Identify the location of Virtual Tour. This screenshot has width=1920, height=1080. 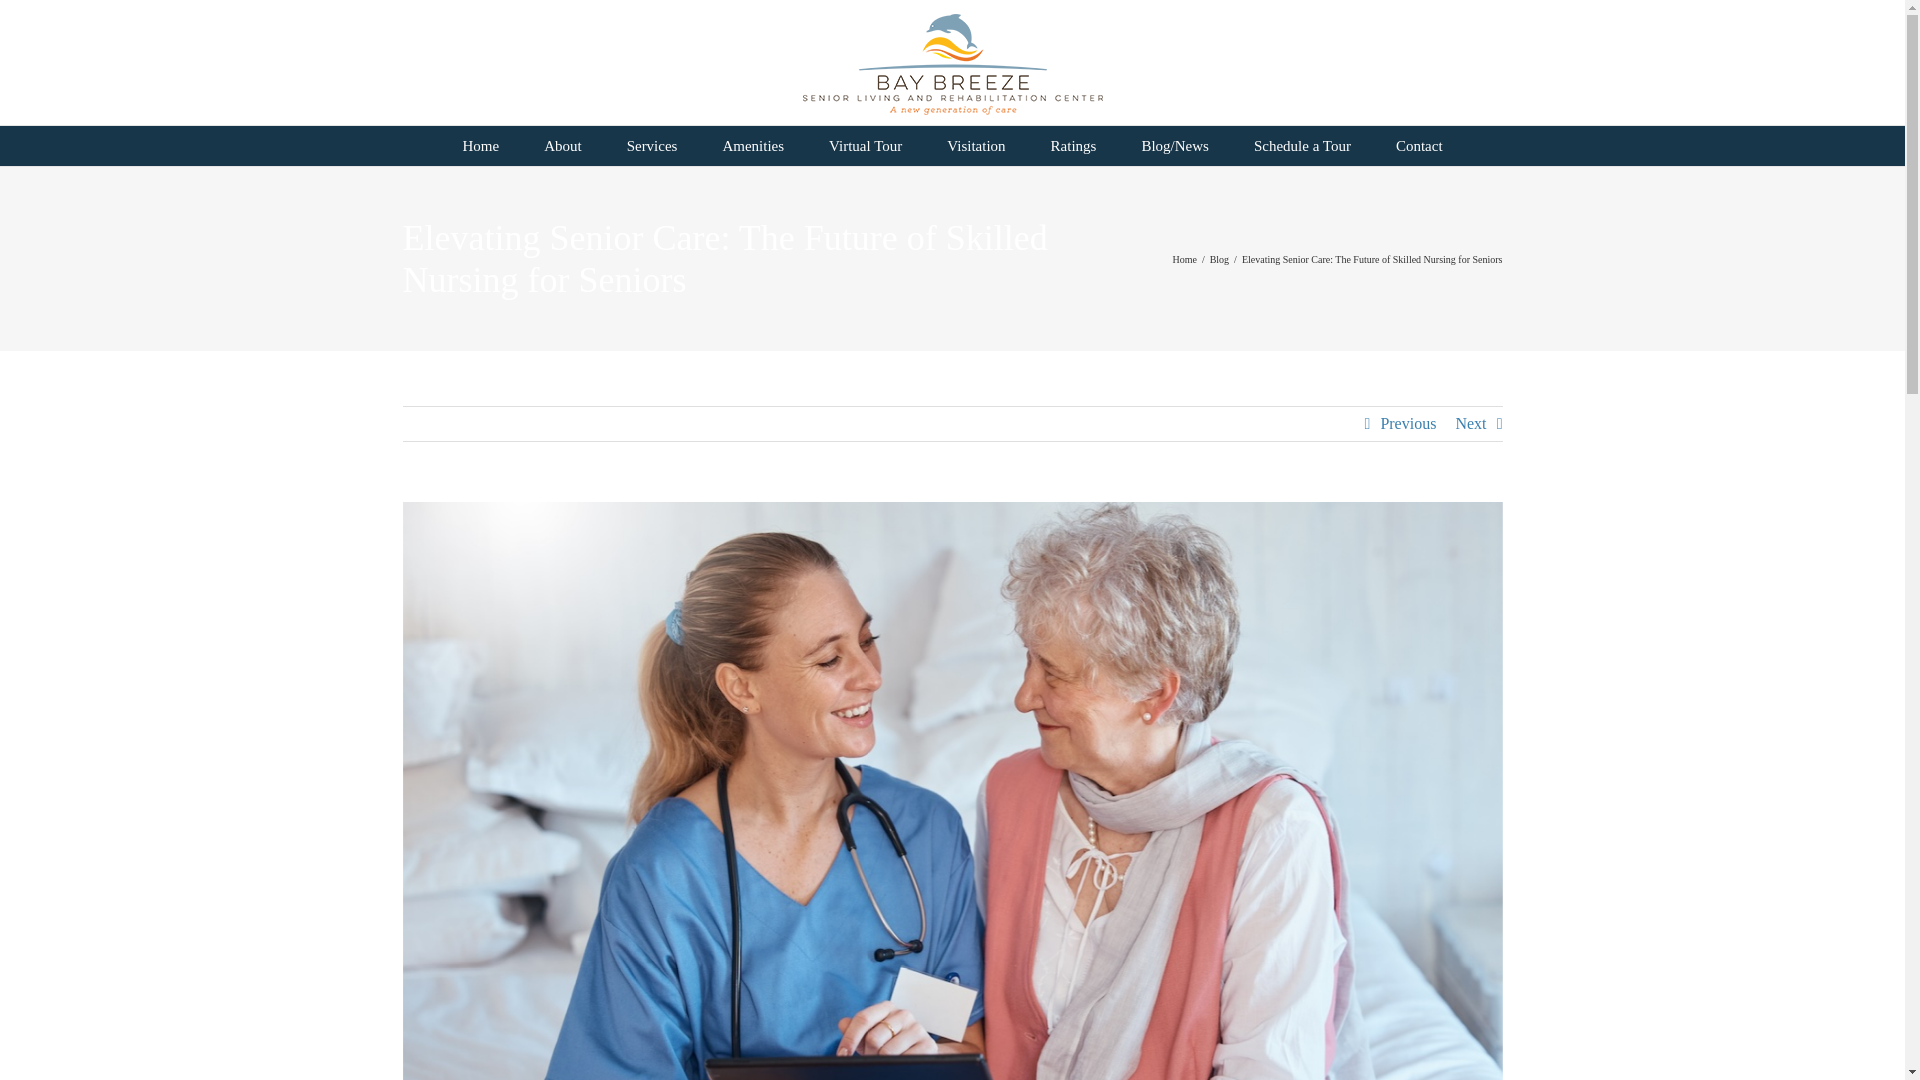
(866, 146).